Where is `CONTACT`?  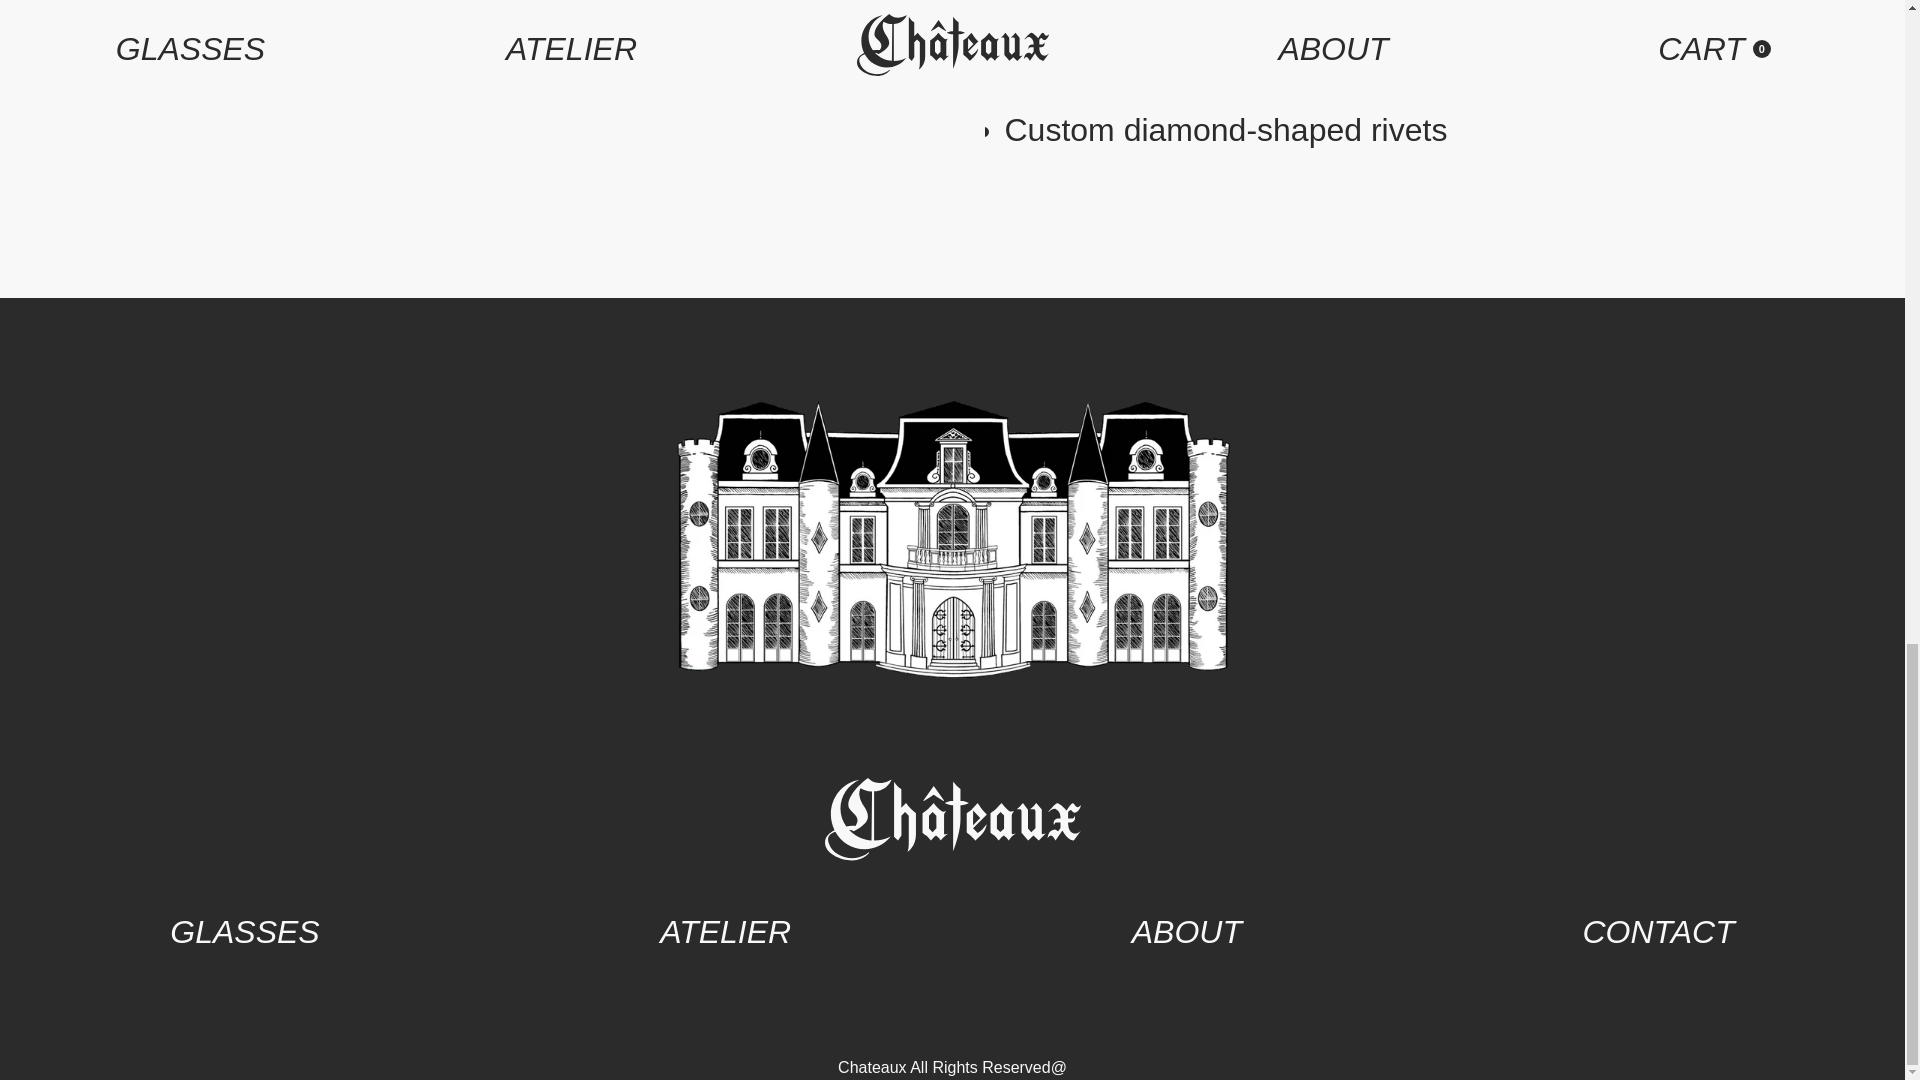
CONTACT is located at coordinates (1658, 932).